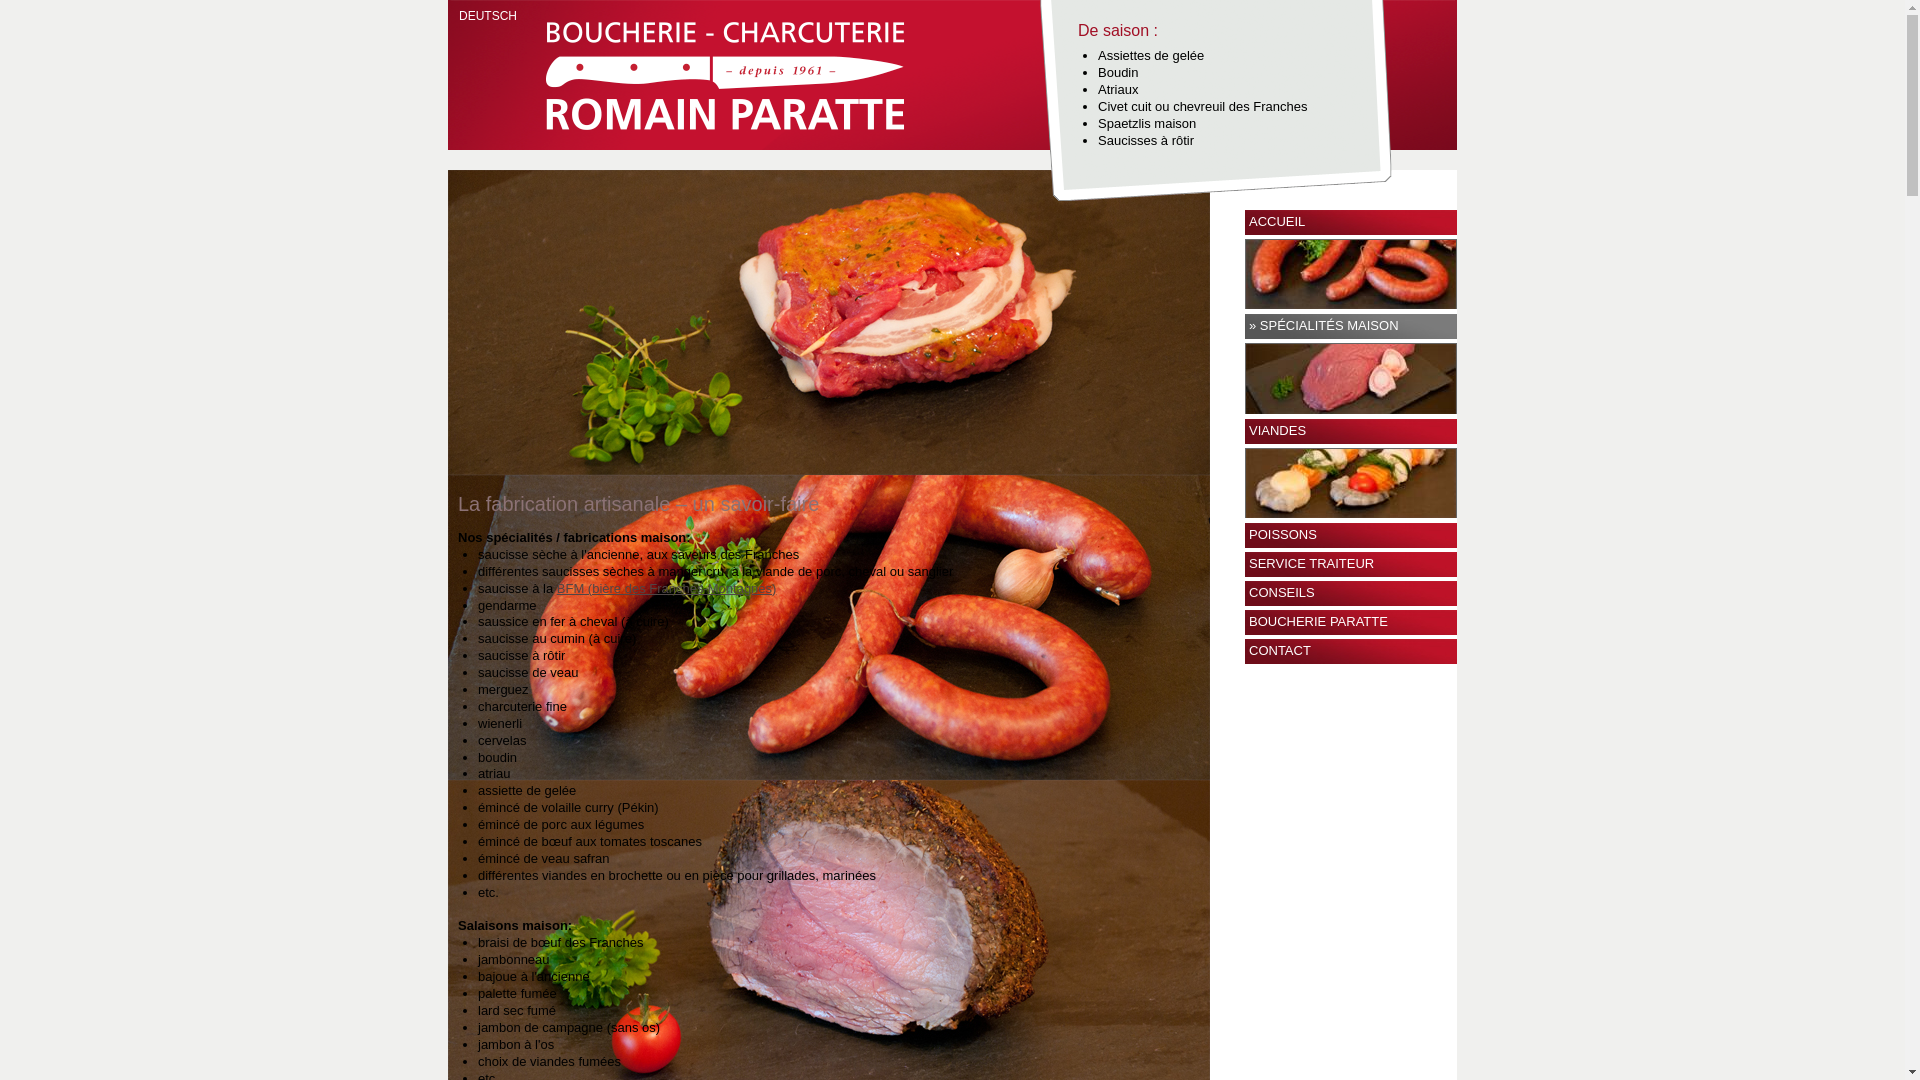 This screenshot has height=1080, width=1920. What do you see at coordinates (1351, 564) in the screenshot?
I see `SERVICE TRAITEUR` at bounding box center [1351, 564].